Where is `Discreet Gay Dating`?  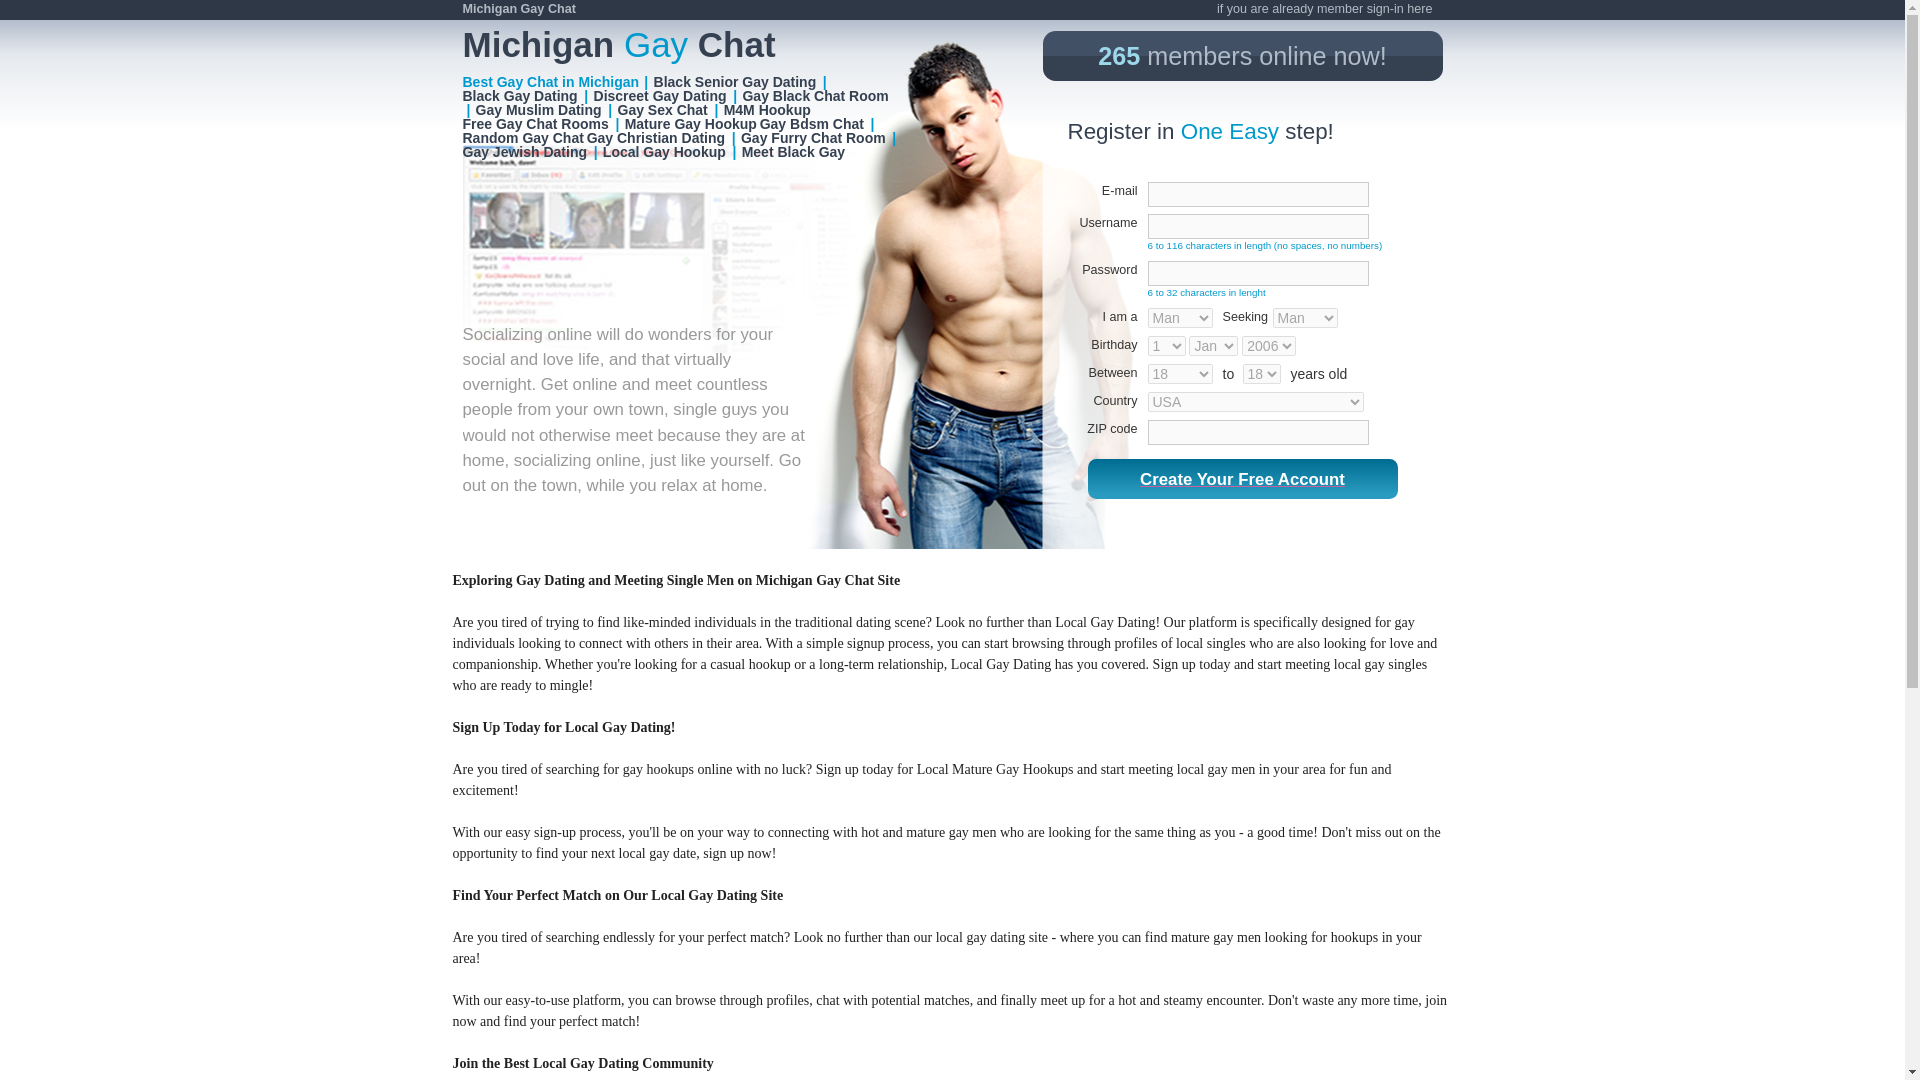
Discreet Gay Dating is located at coordinates (660, 95).